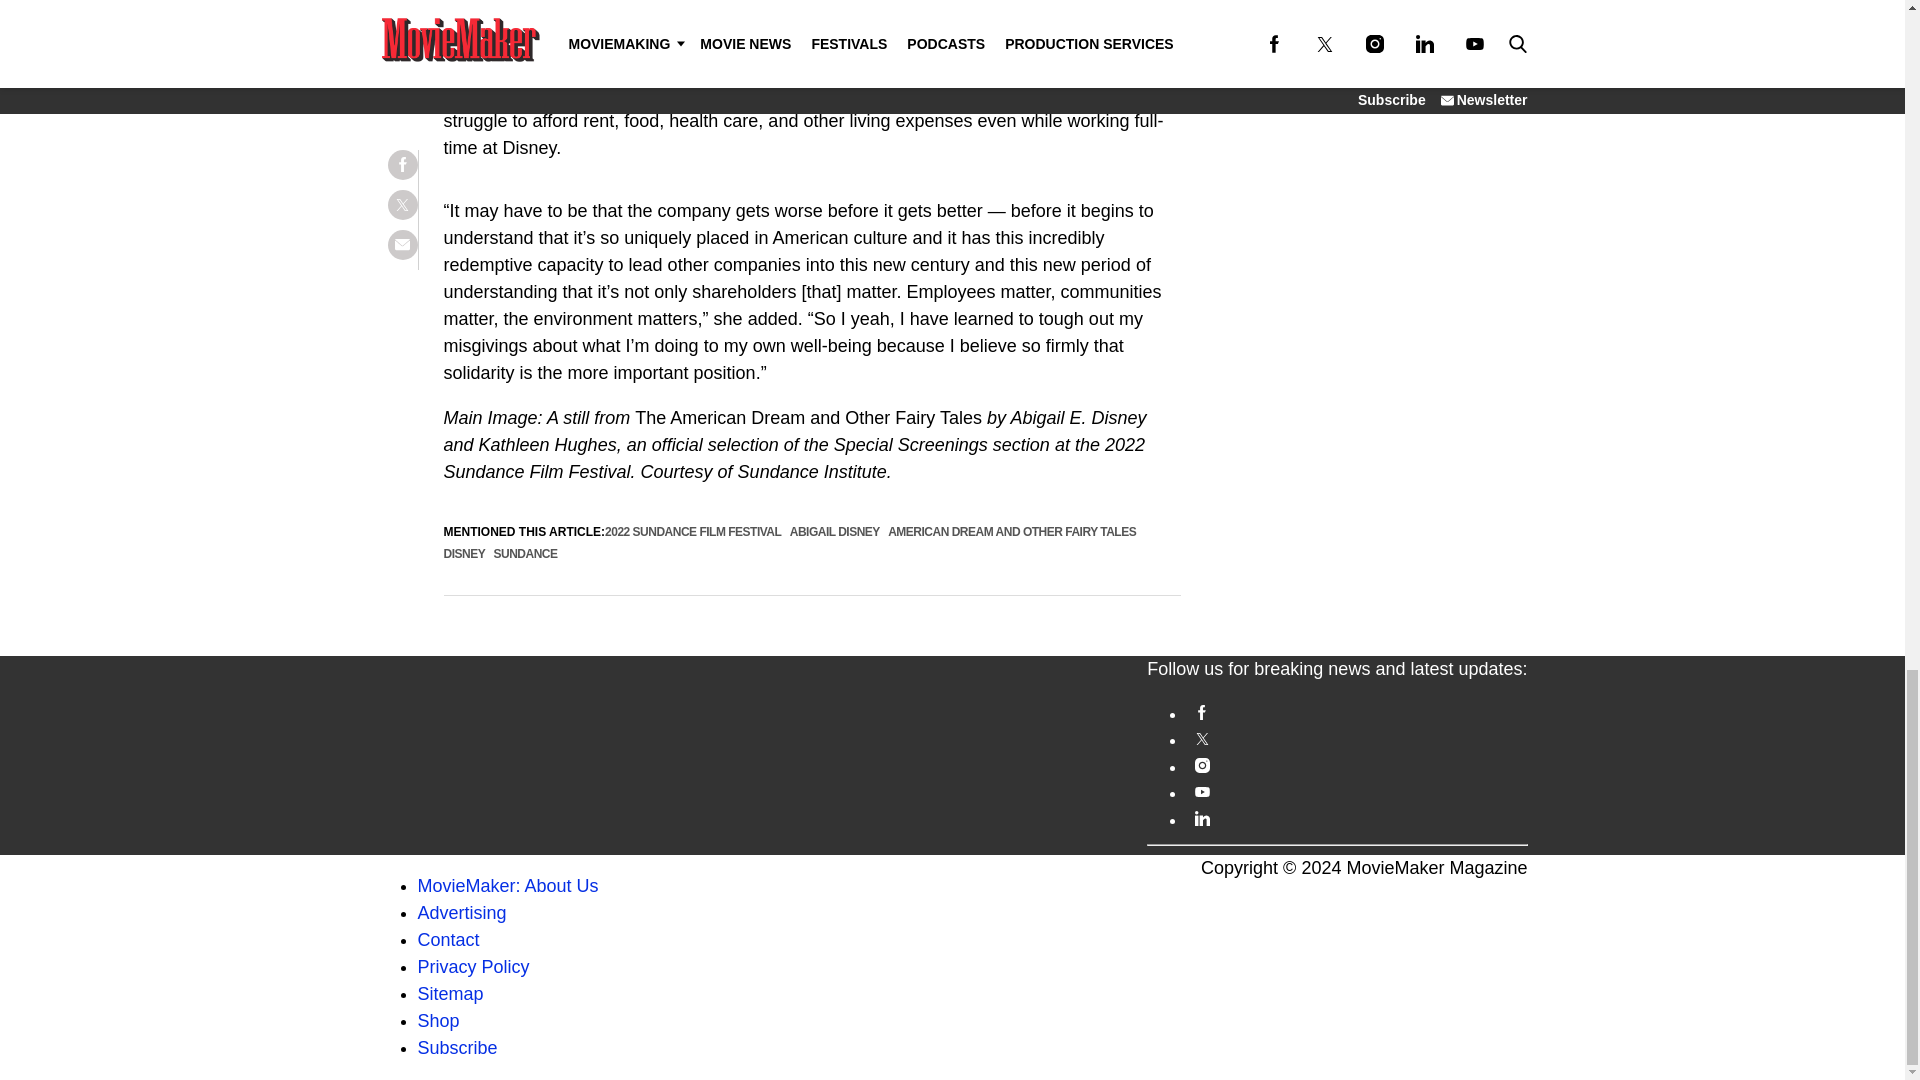 The width and height of the screenshot is (1920, 1080). What do you see at coordinates (464, 553) in the screenshot?
I see `DISNEY` at bounding box center [464, 553].